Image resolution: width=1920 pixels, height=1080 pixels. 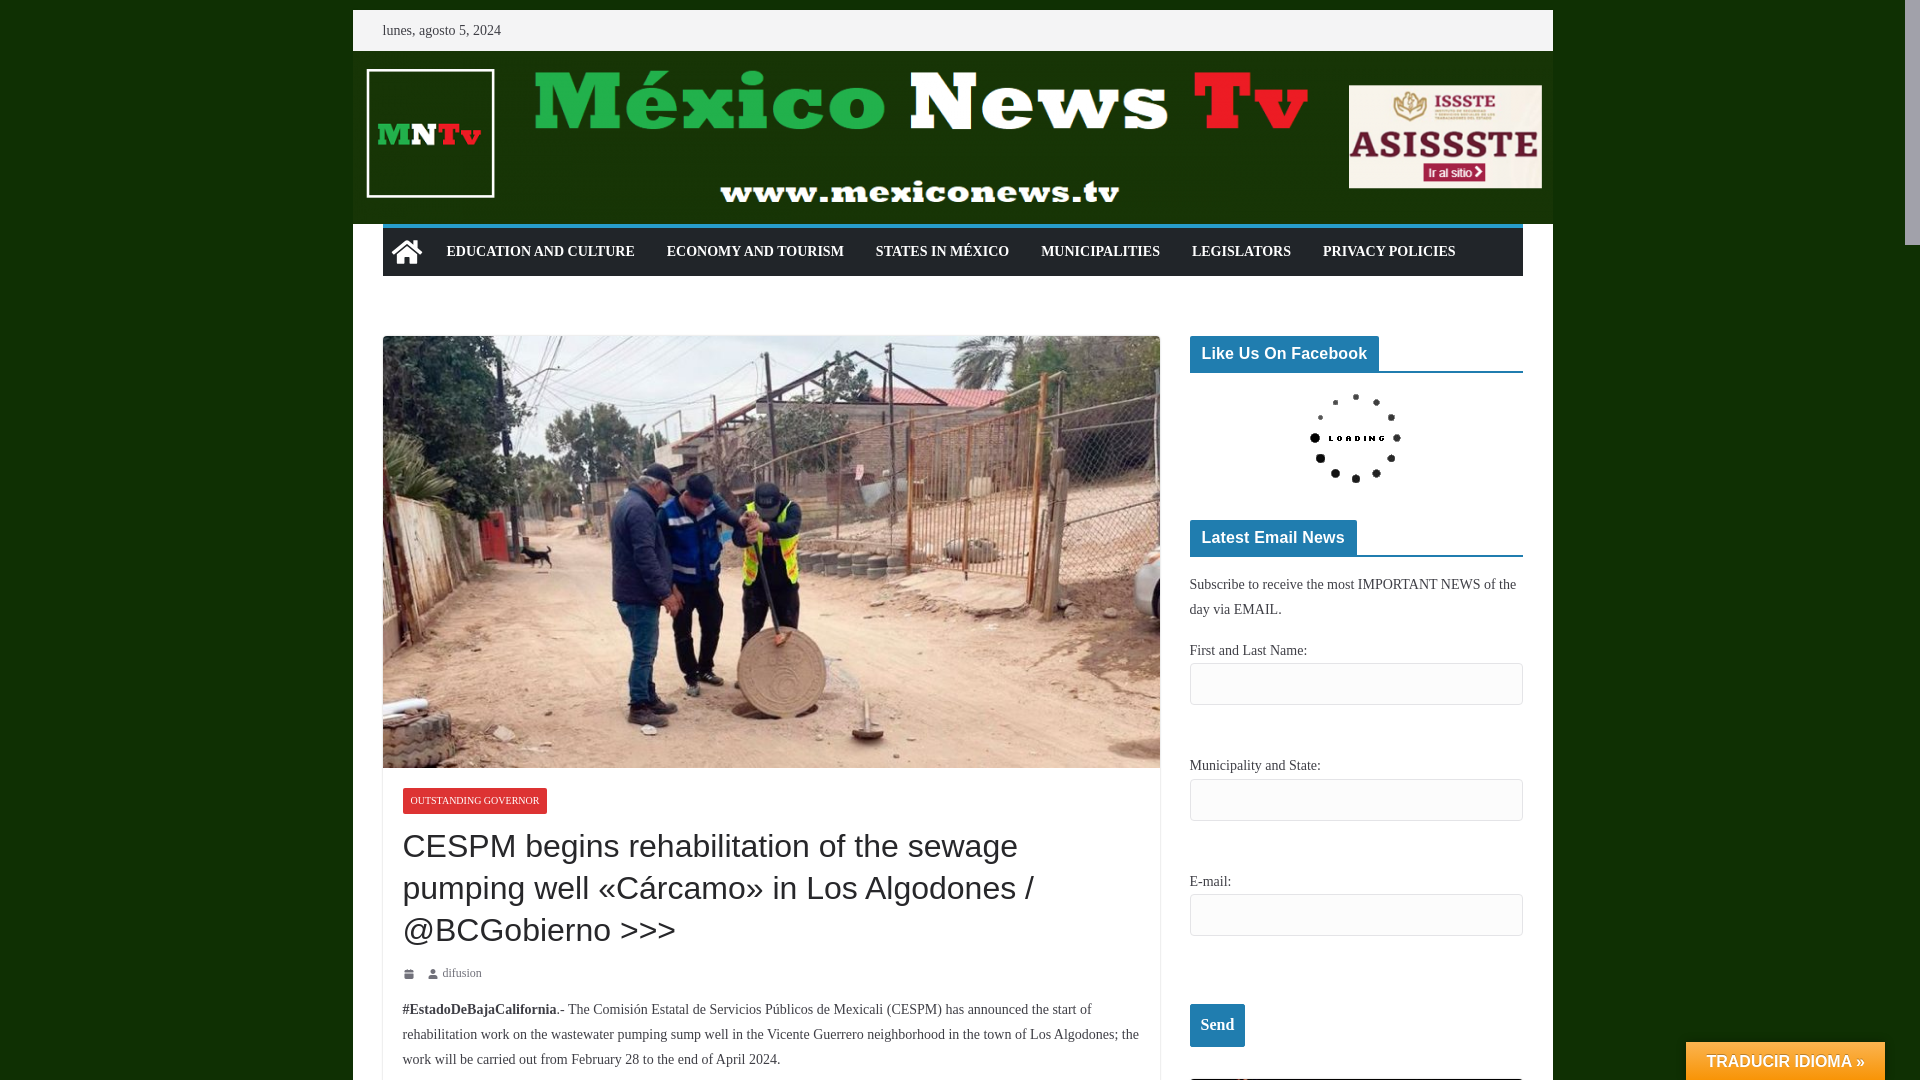 I want to click on difusion, so click(x=461, y=974).